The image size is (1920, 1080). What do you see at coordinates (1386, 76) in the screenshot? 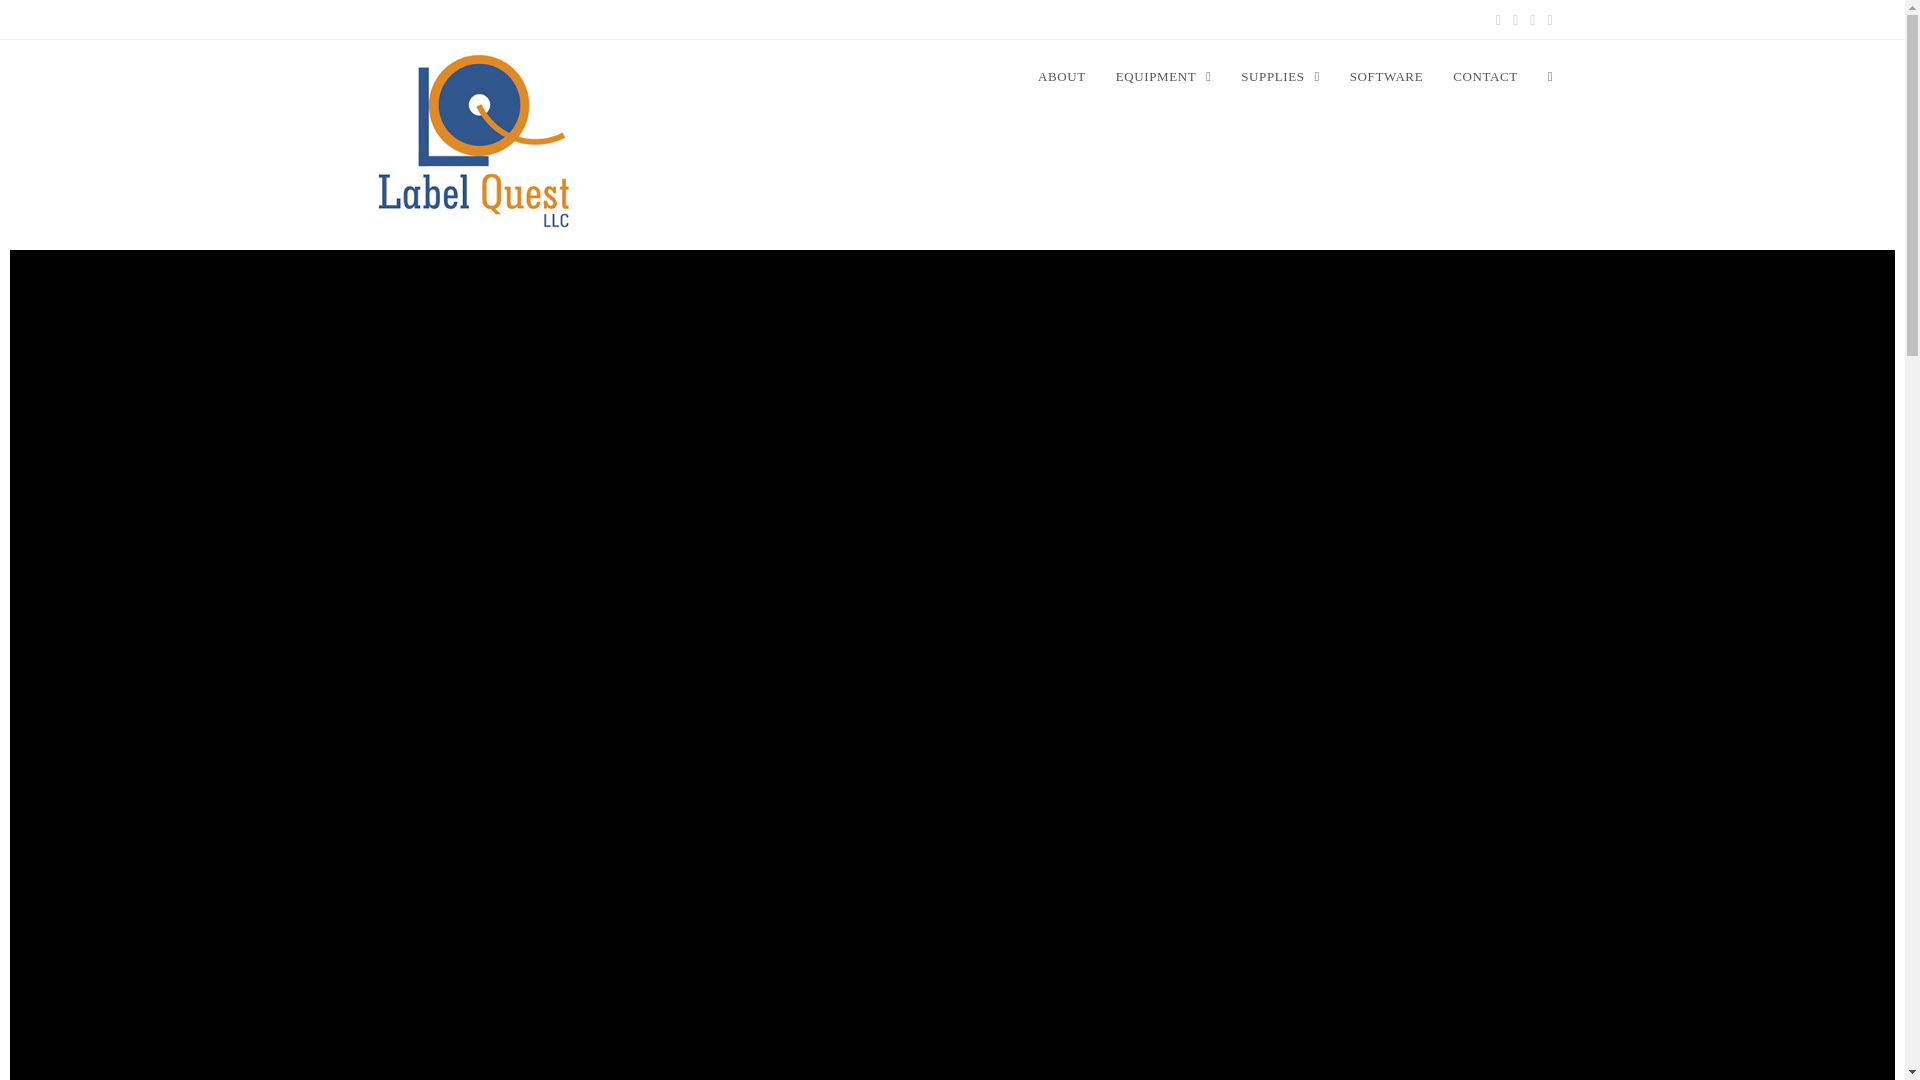
I see `SOFTWARE` at bounding box center [1386, 76].